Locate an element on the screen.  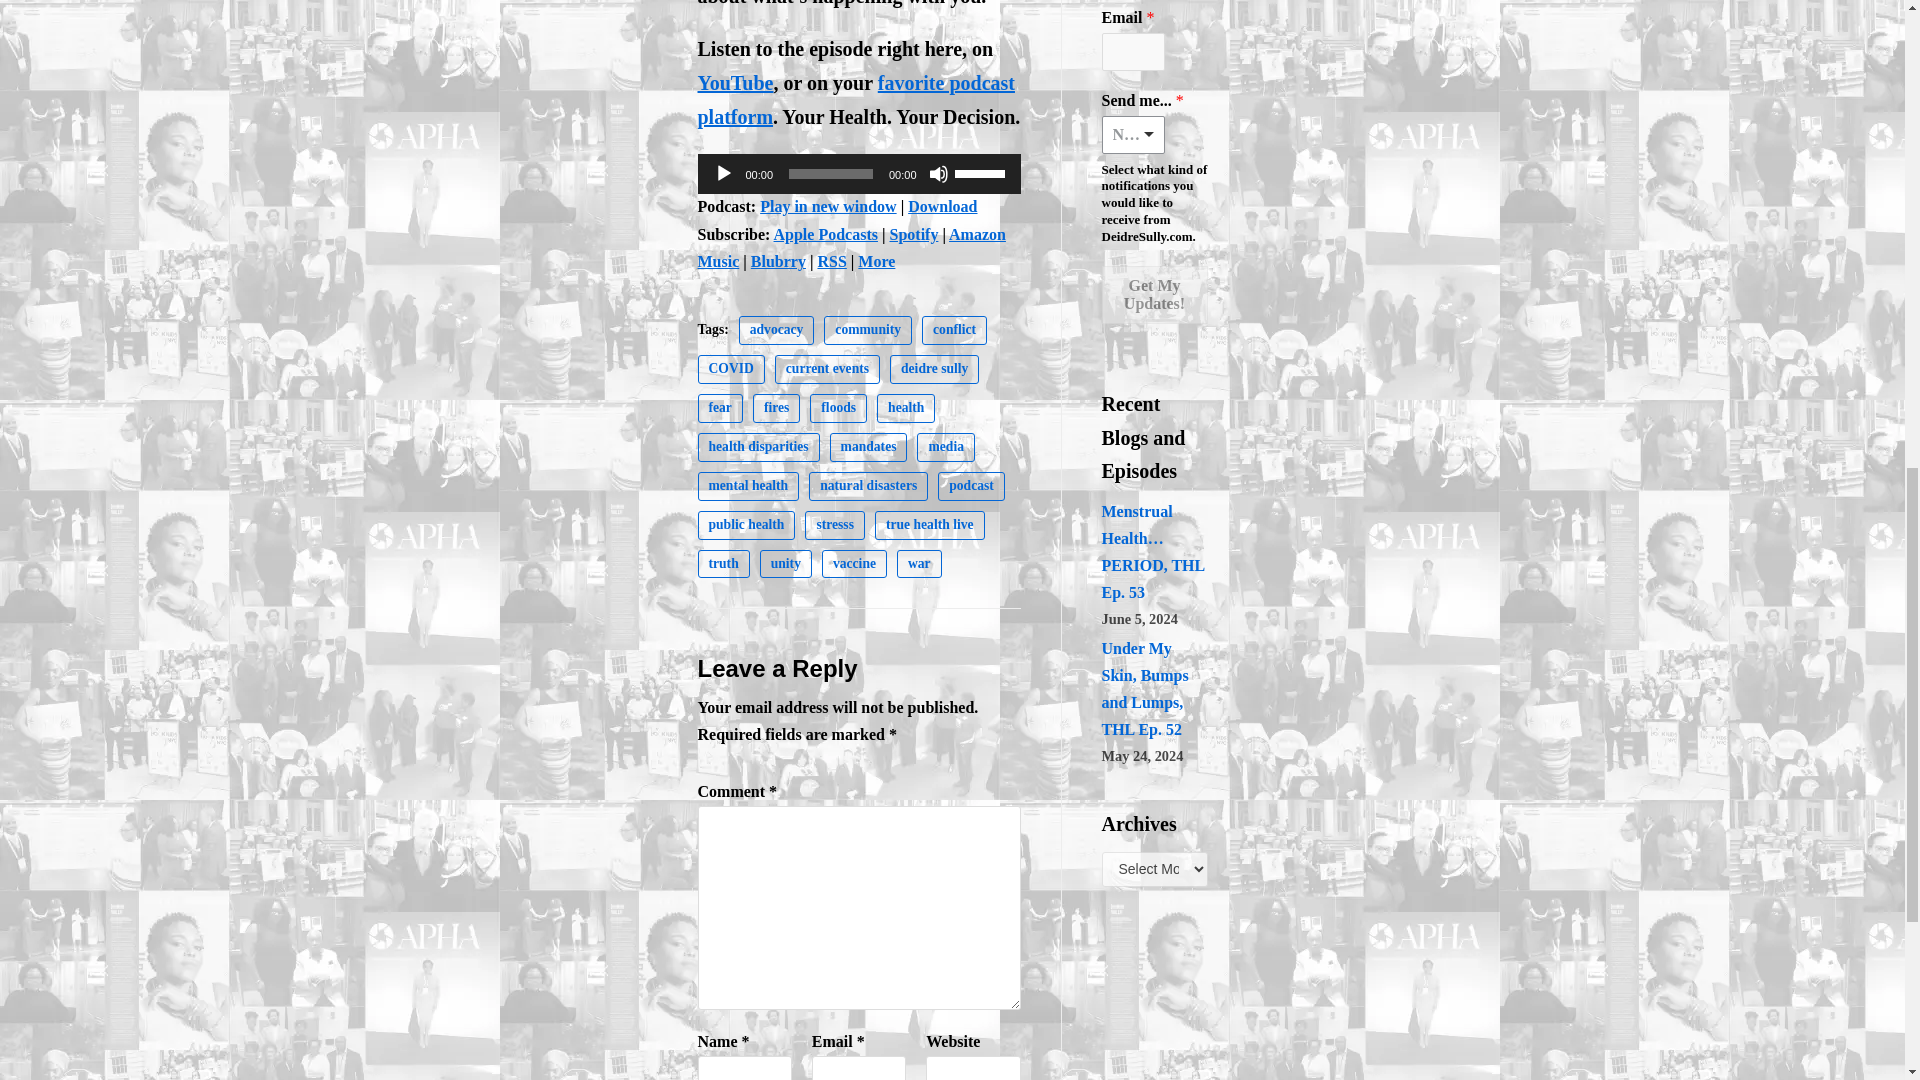
favorite podcast platform is located at coordinates (856, 100).